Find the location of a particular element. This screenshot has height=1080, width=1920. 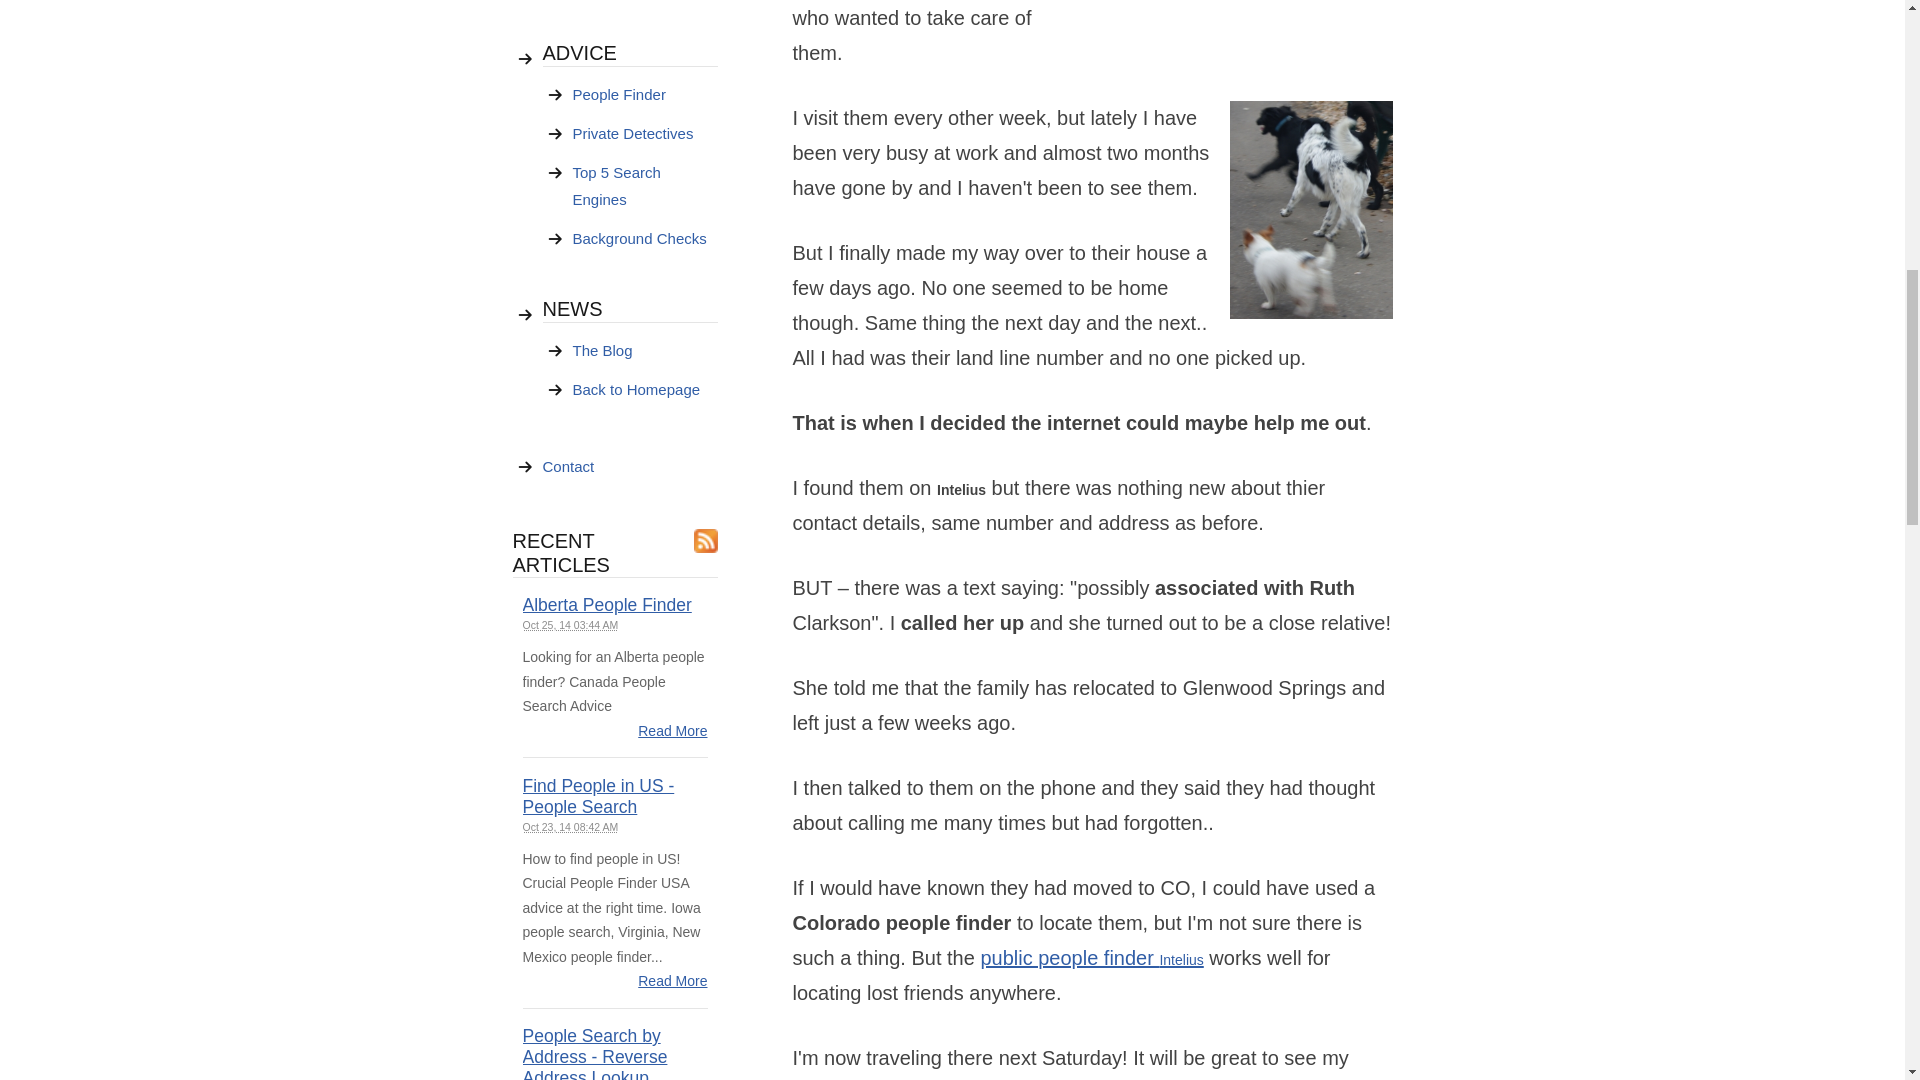

RECENT ARTICLES is located at coordinates (560, 552).